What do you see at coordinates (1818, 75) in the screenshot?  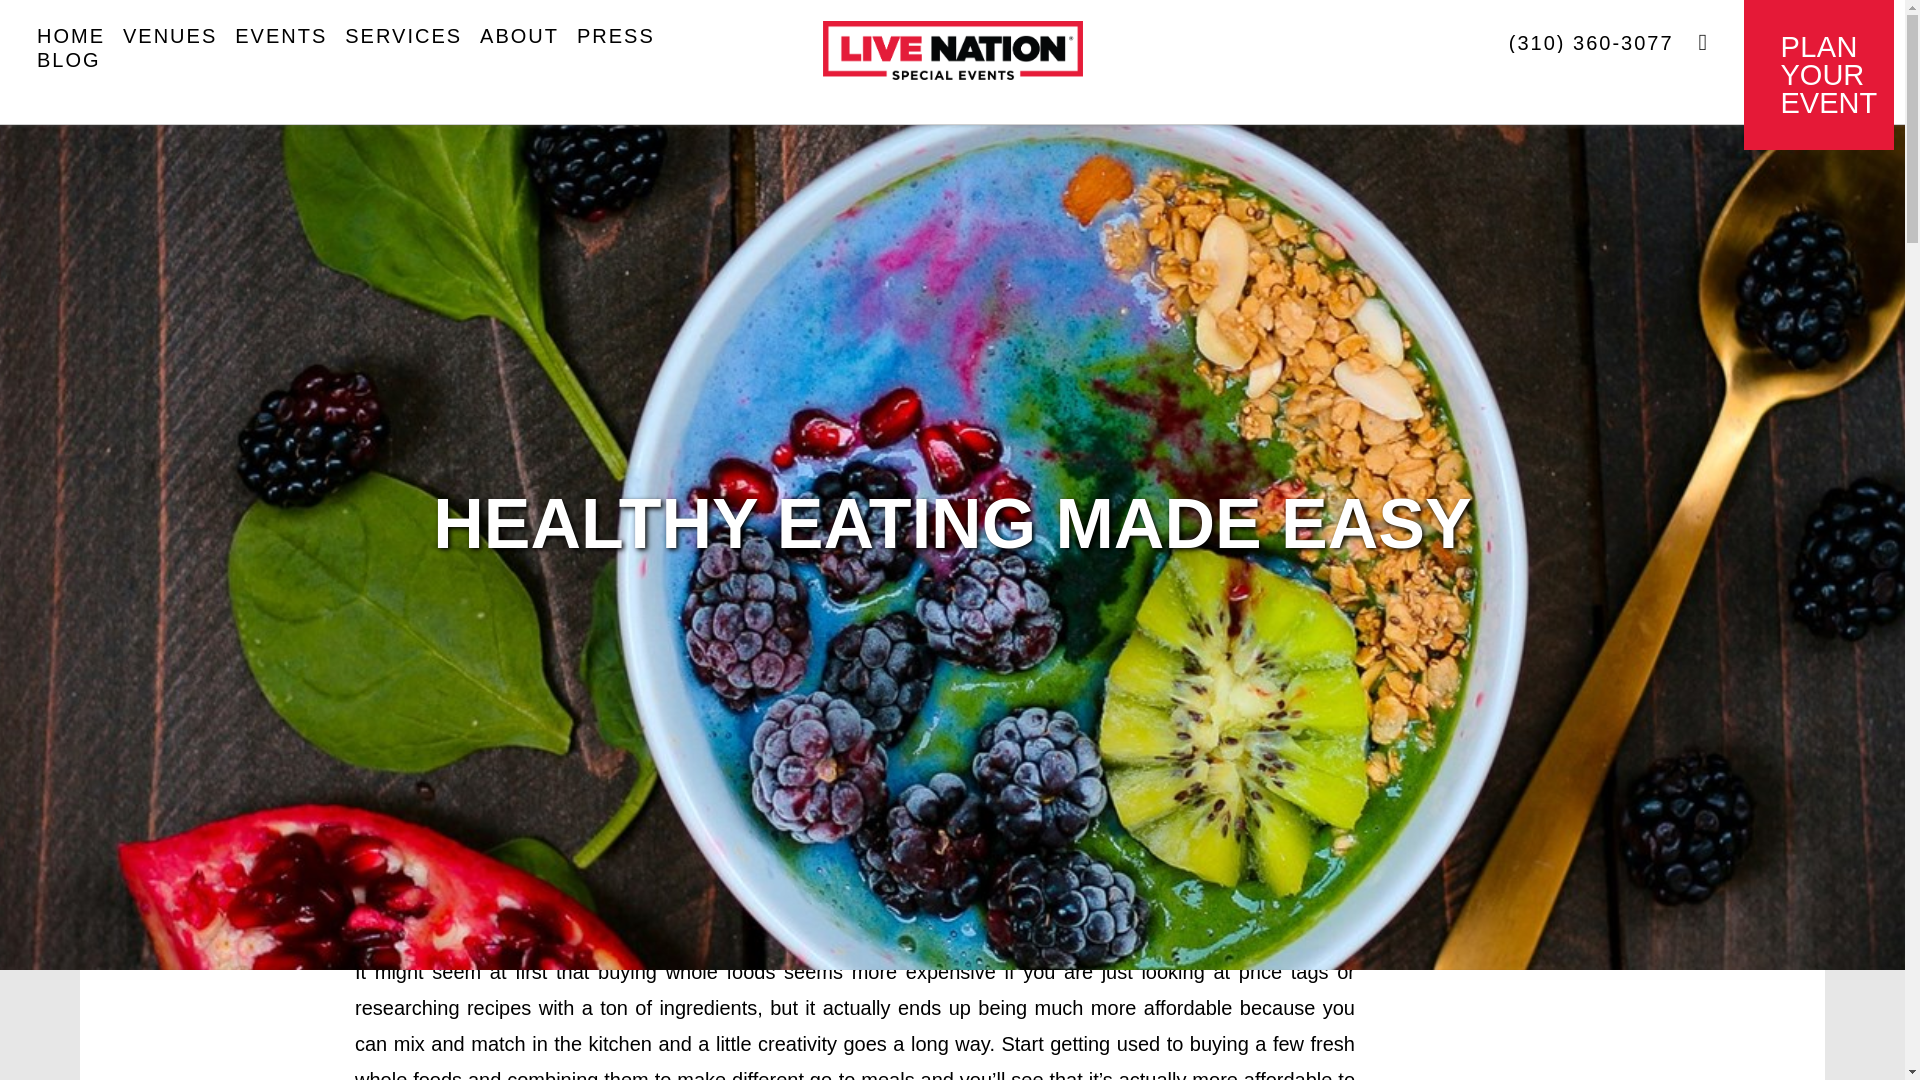 I see `SERVICES` at bounding box center [1818, 75].